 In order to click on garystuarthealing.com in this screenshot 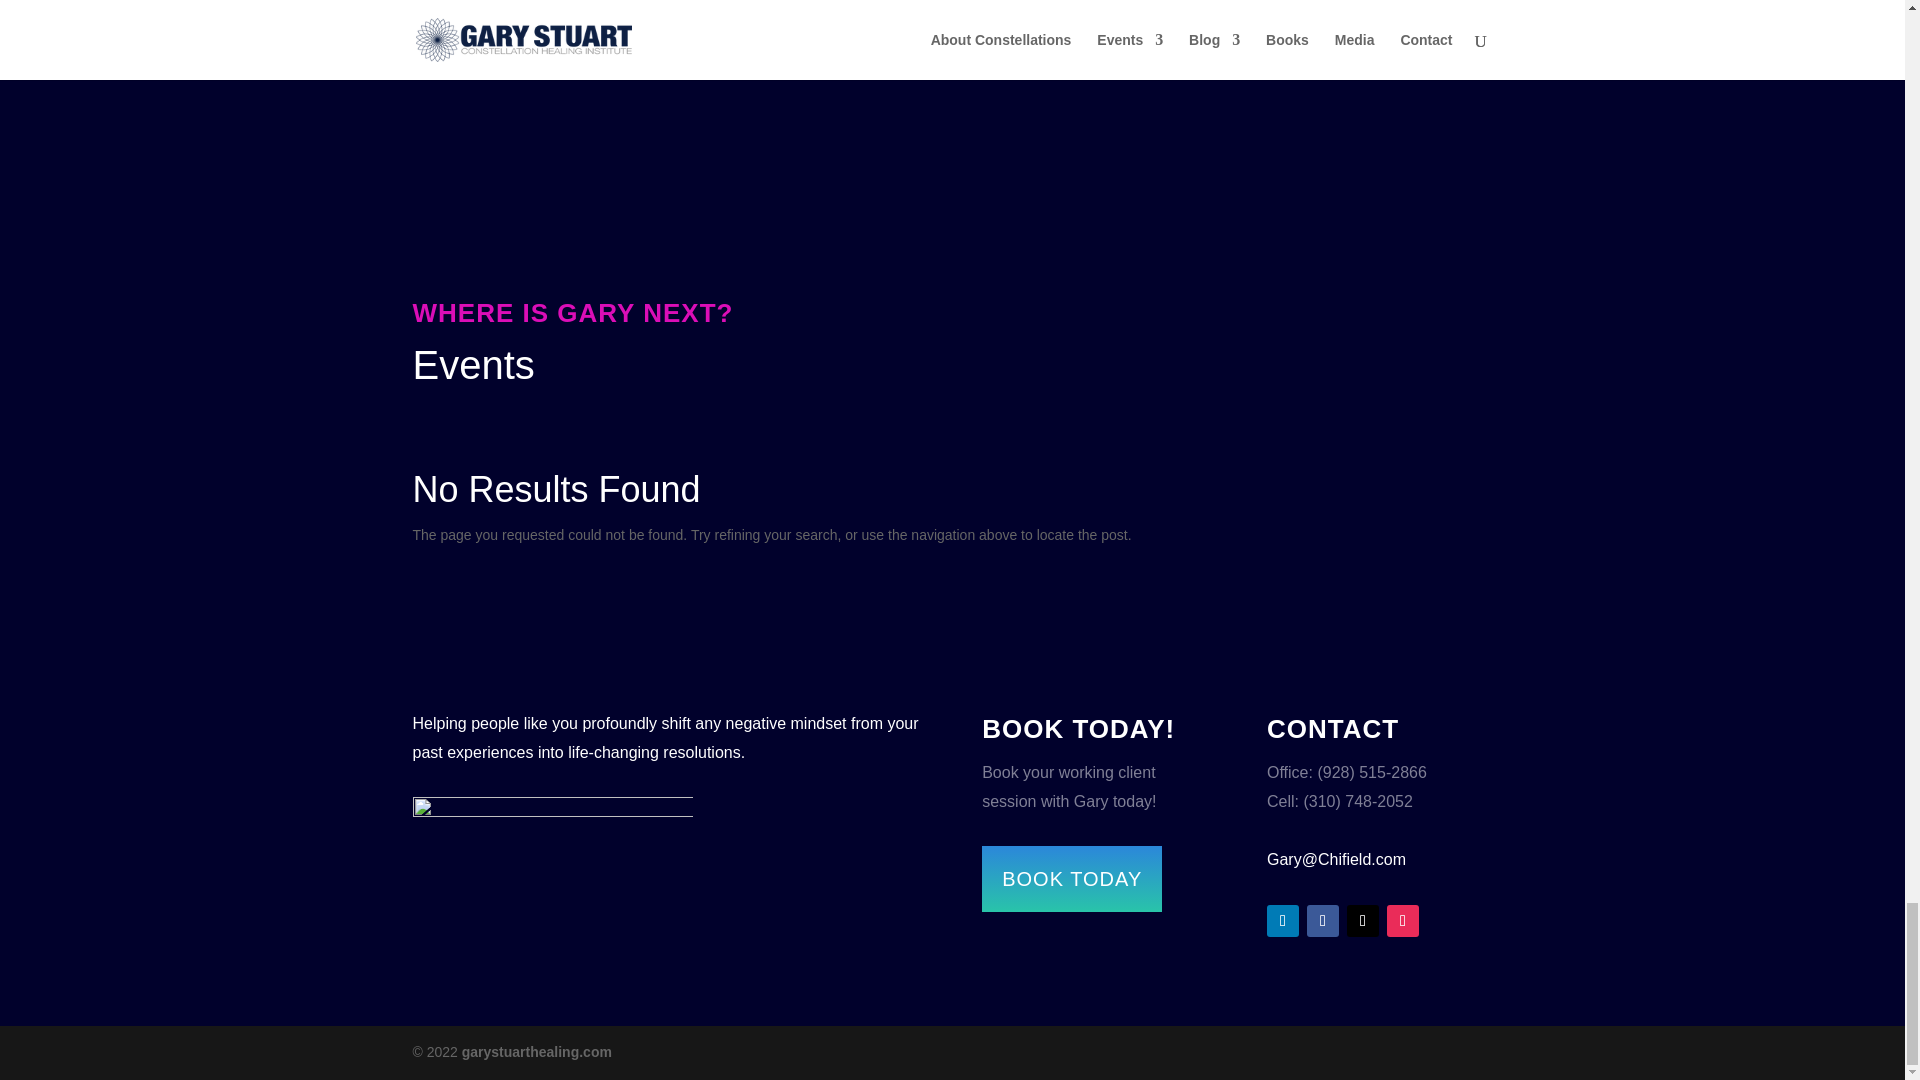, I will do `click(537, 1052)`.